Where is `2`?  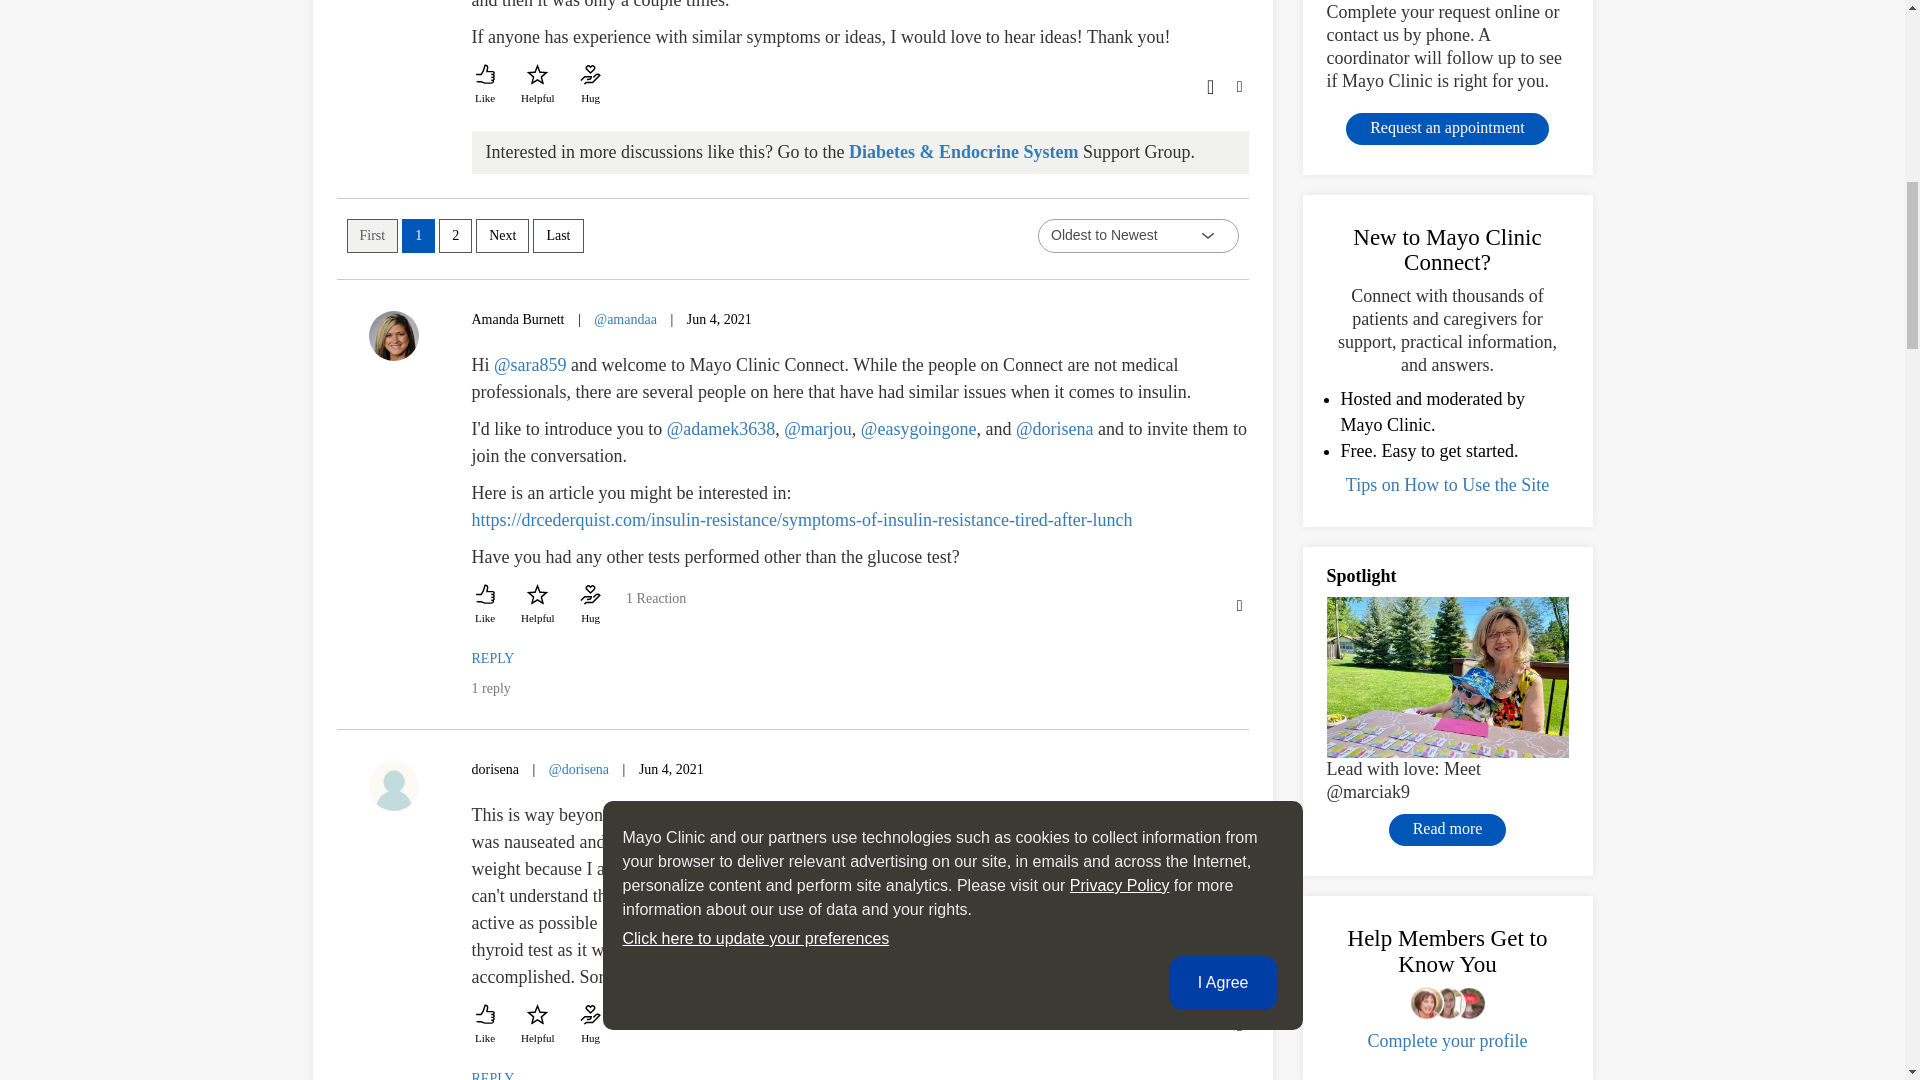 2 is located at coordinates (456, 236).